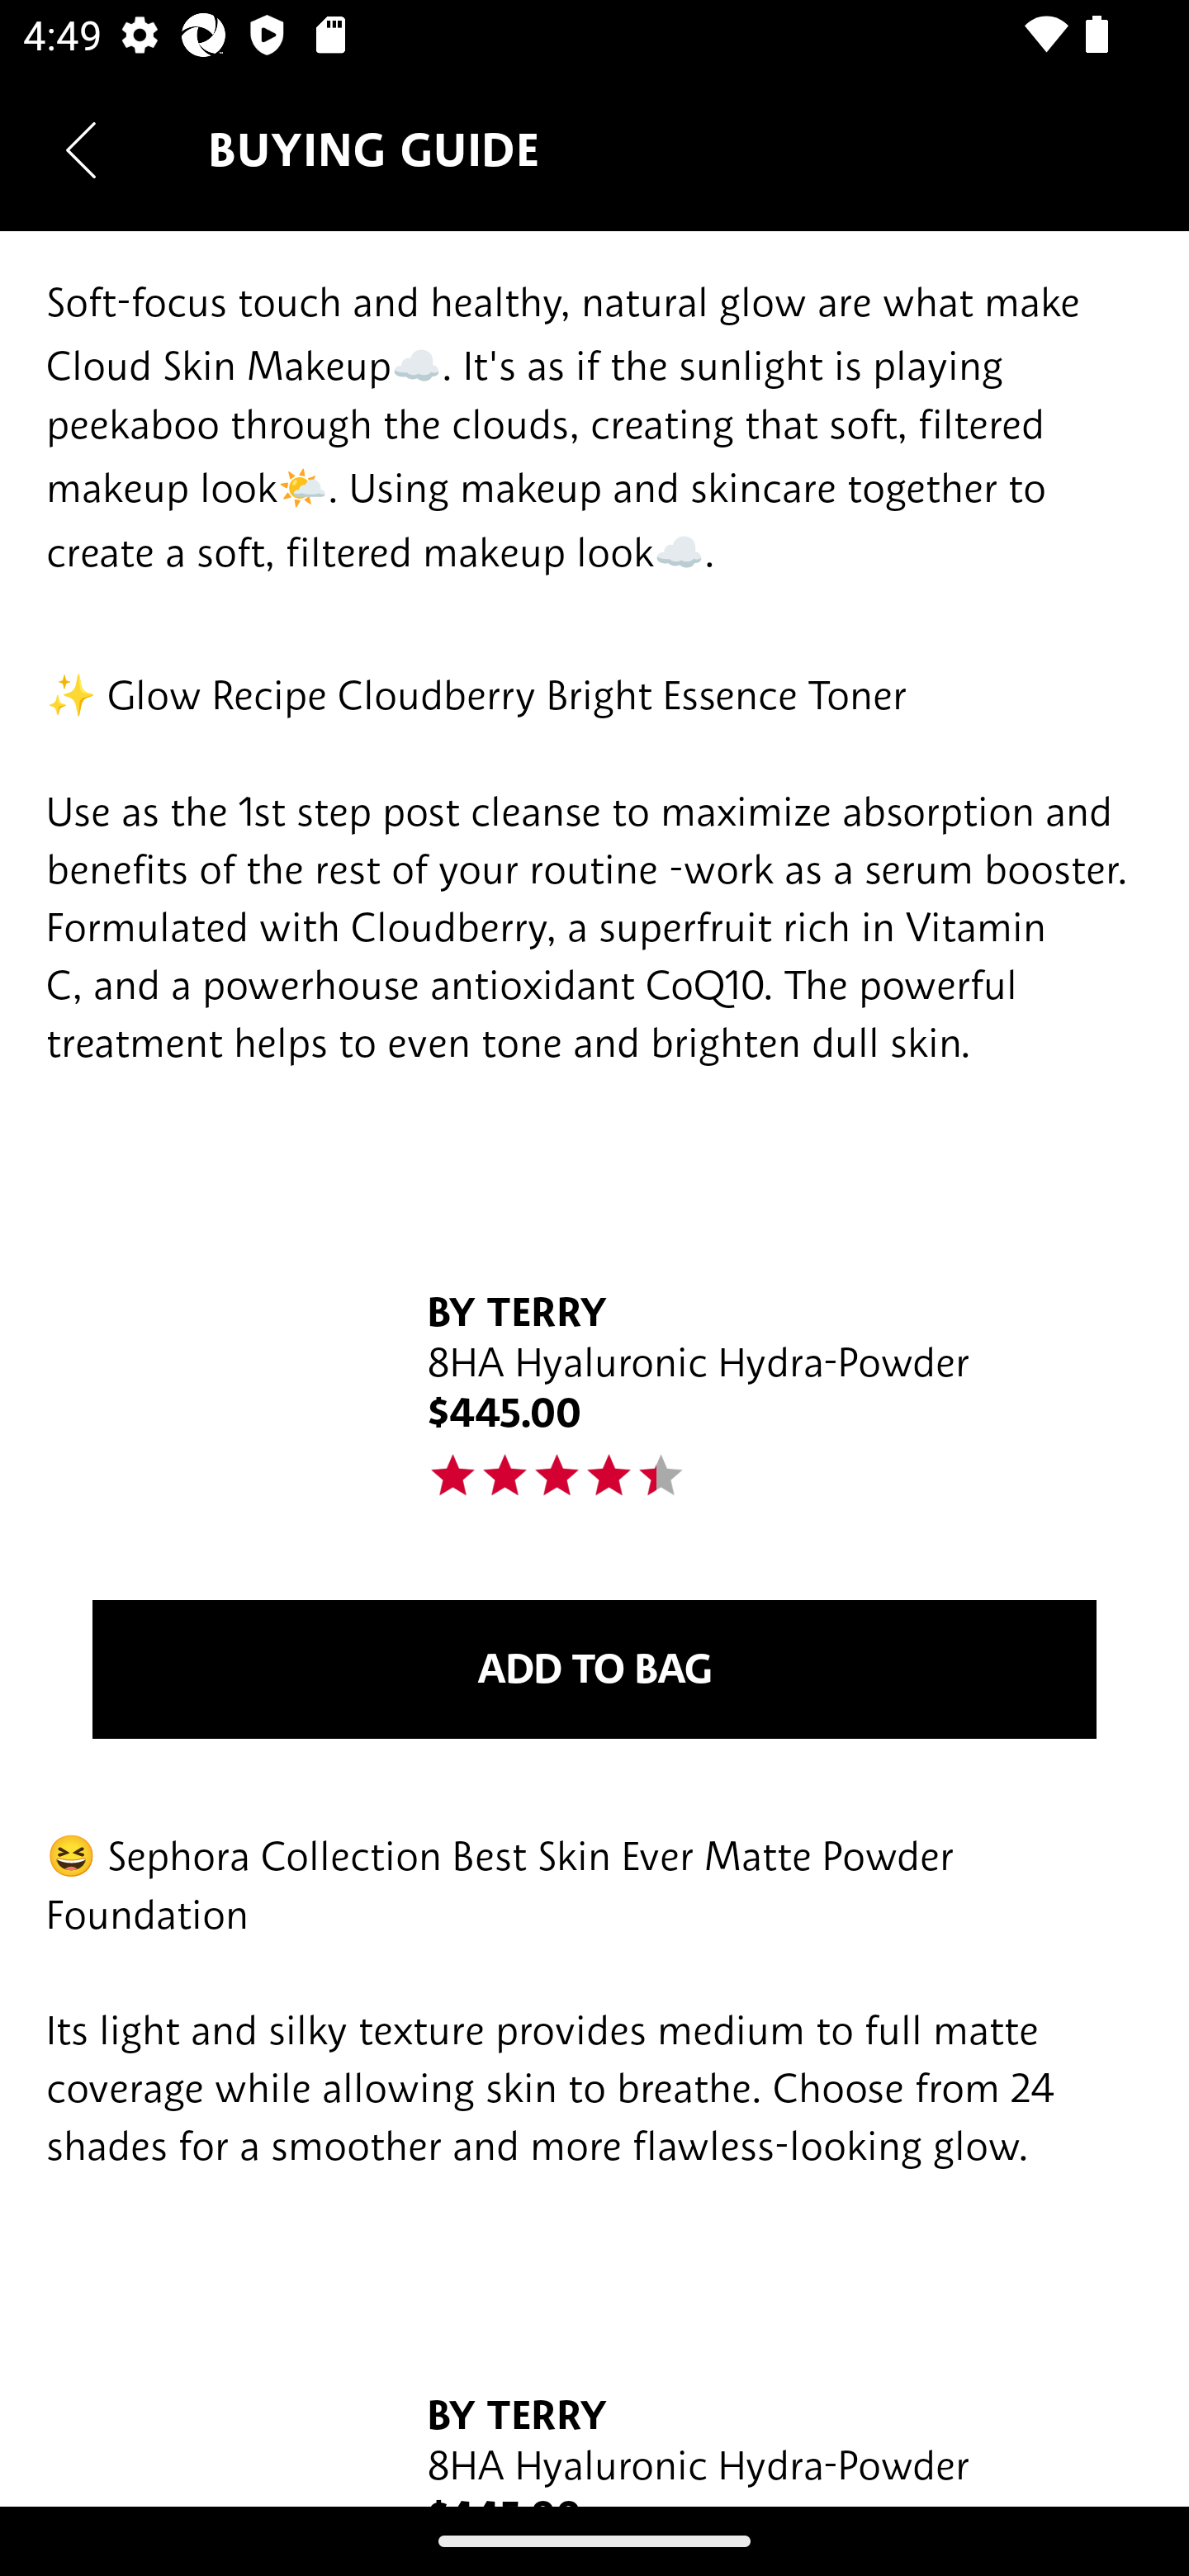 The width and height of the screenshot is (1189, 2576). Describe the element at coordinates (594, 2396) in the screenshot. I see `BY TERRY 8HA Hyaluronic Hydra-Powder $445.00` at that location.